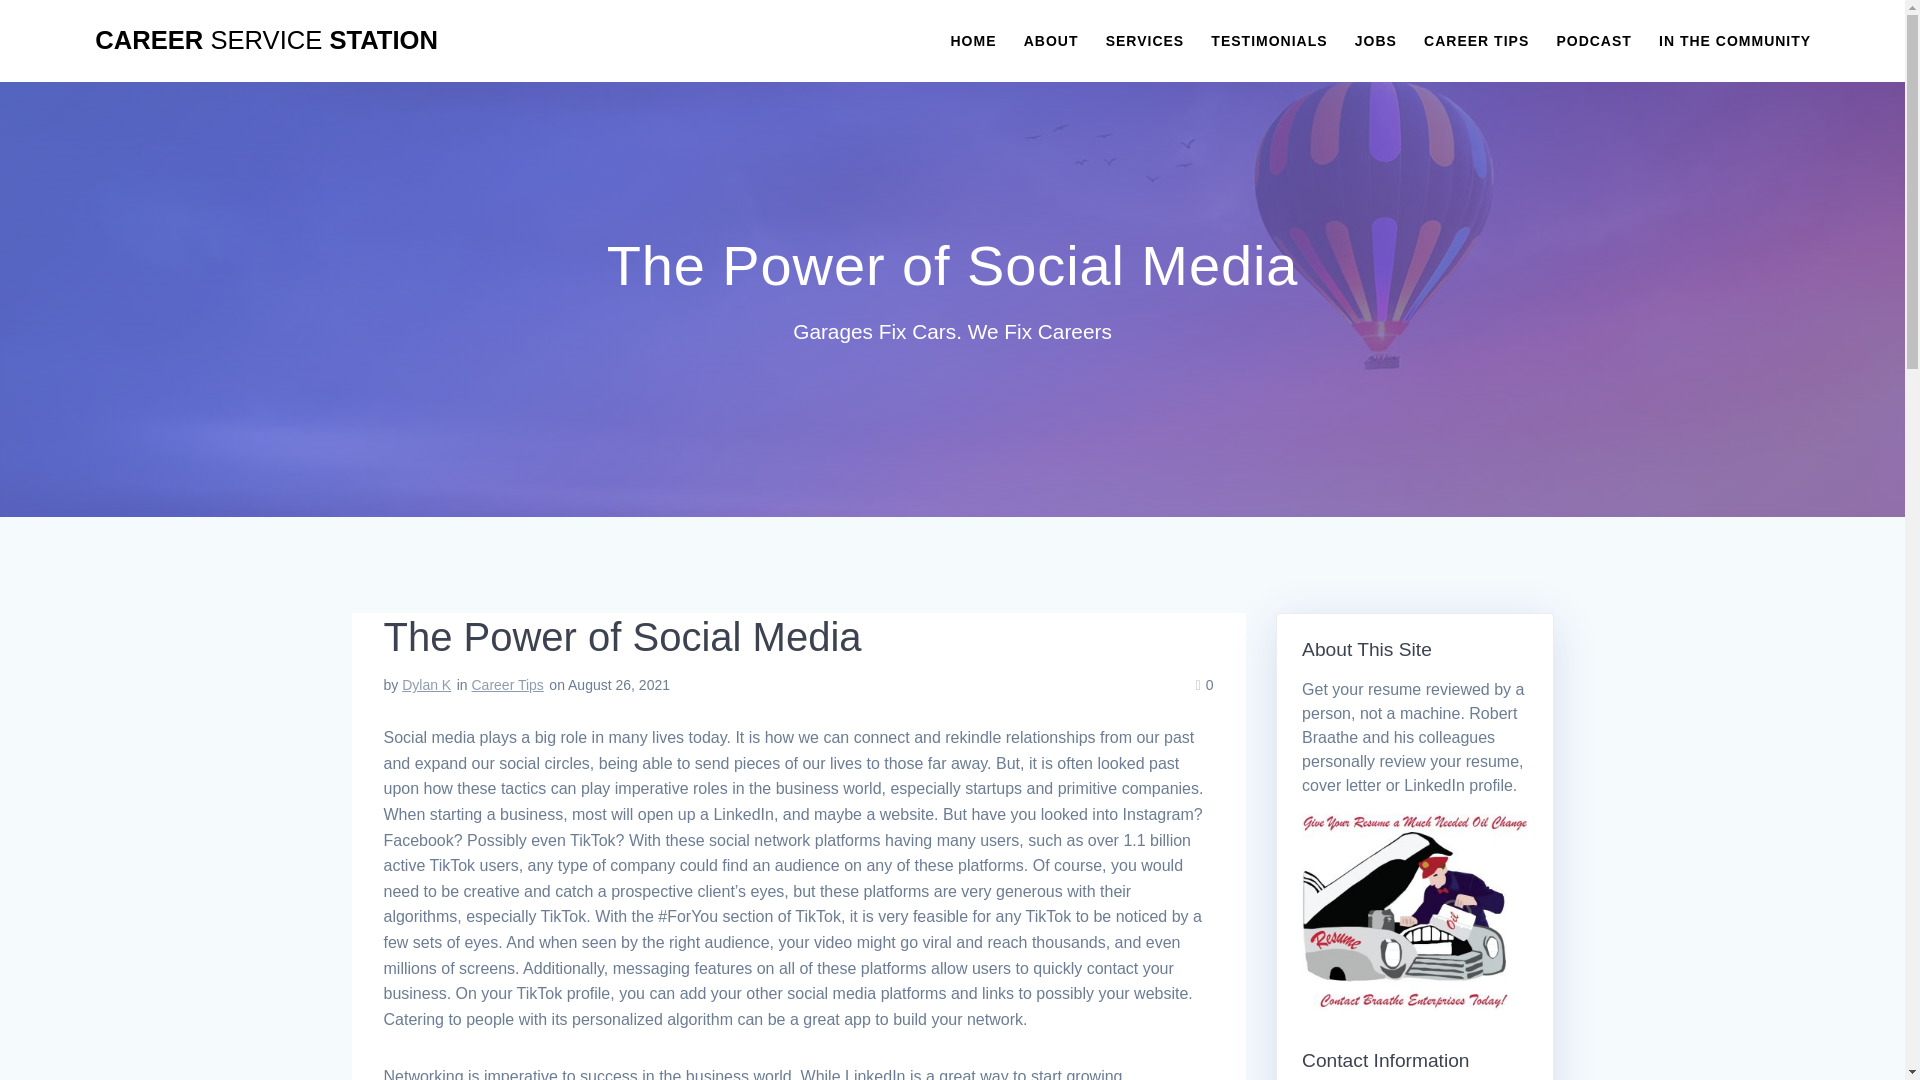  What do you see at coordinates (508, 685) in the screenshot?
I see `Career Tips` at bounding box center [508, 685].